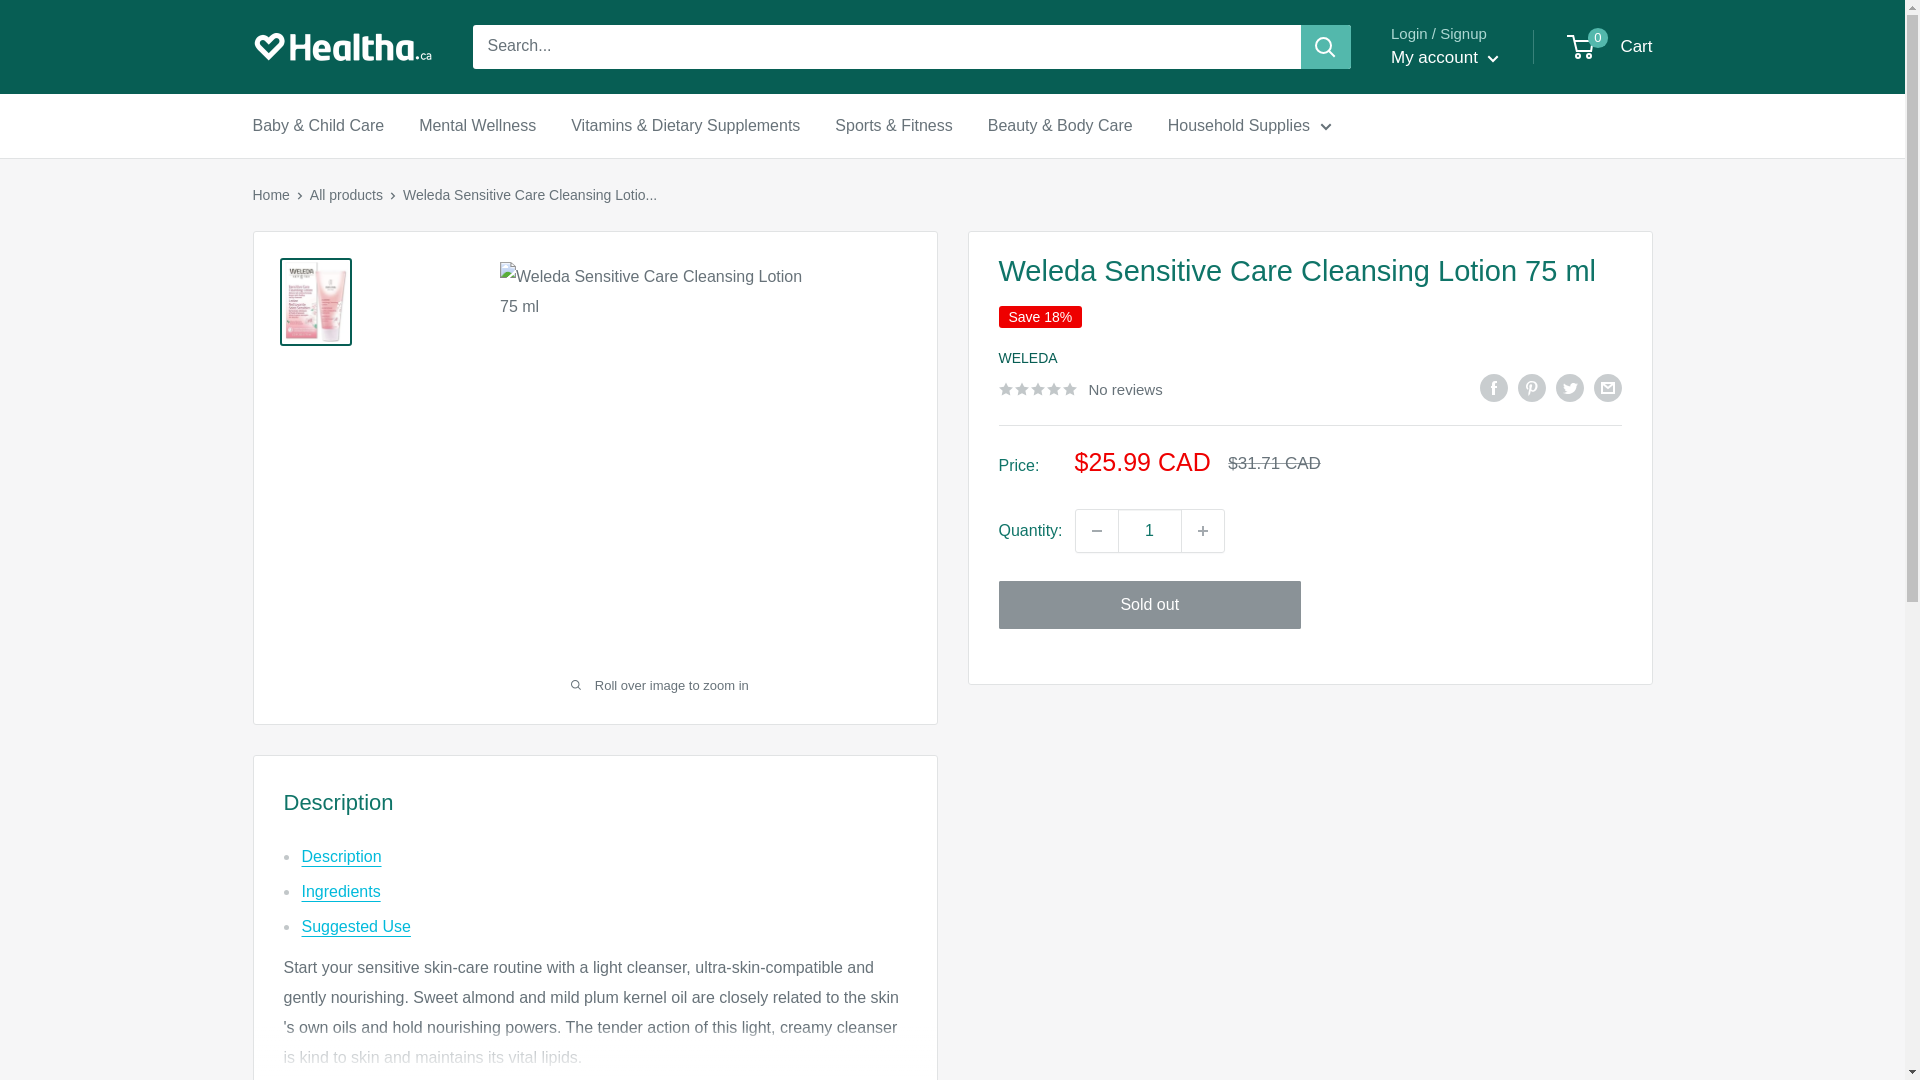  I want to click on No reviews, so click(1080, 388).